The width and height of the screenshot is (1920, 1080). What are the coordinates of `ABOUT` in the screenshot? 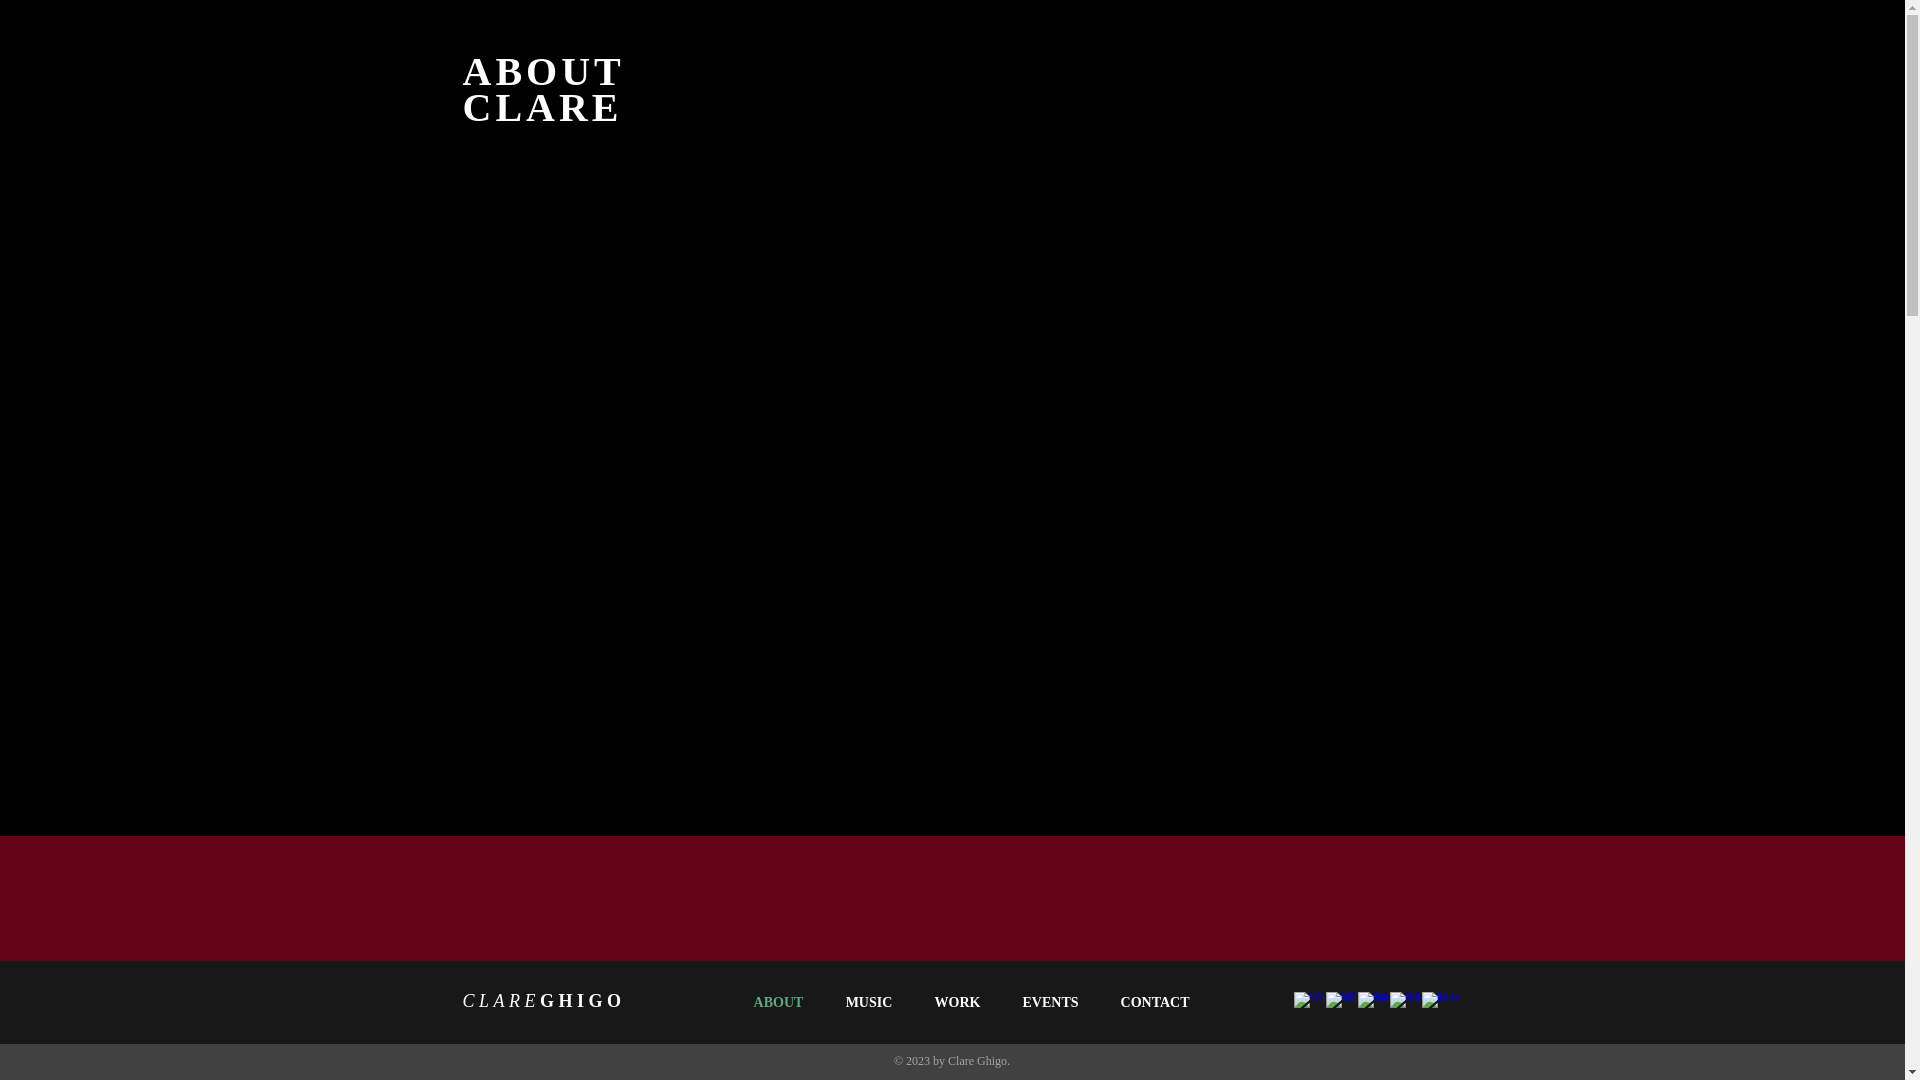 It's located at (777, 1002).